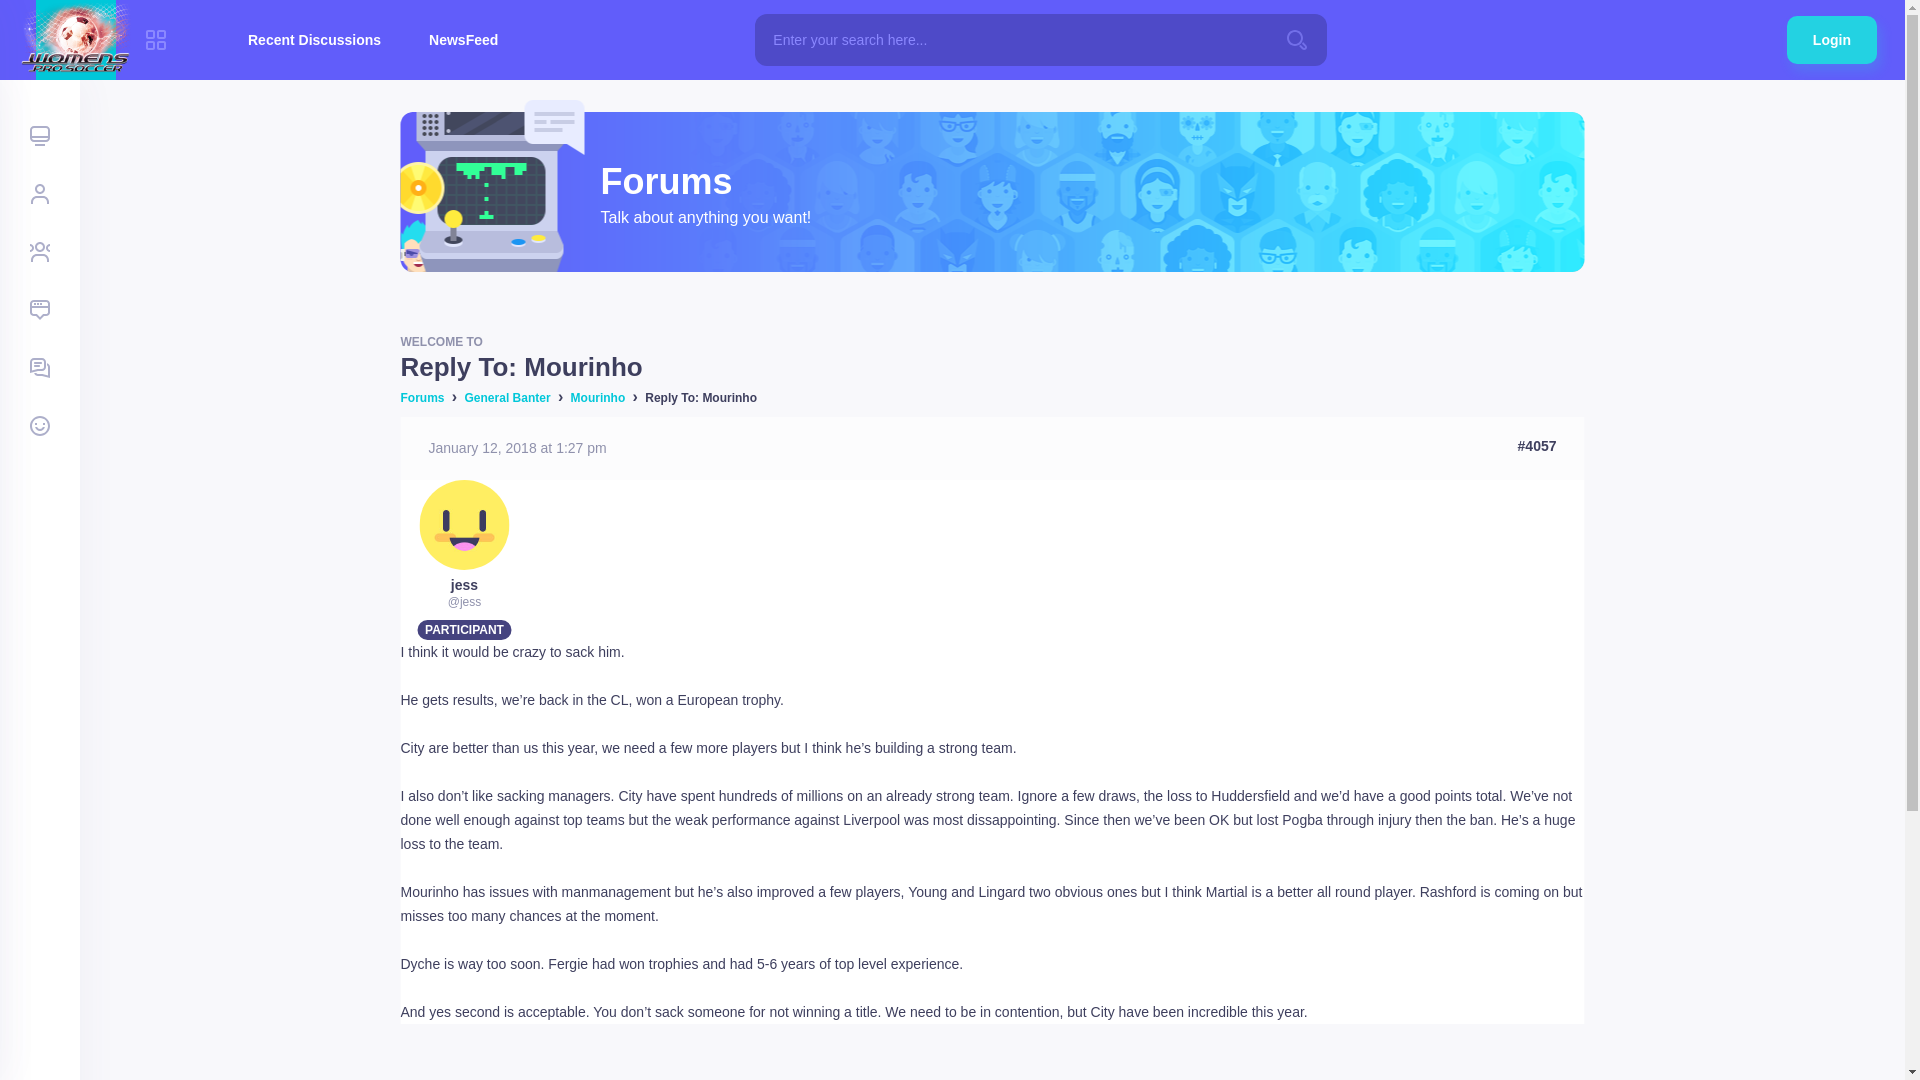 Image resolution: width=1920 pixels, height=1080 pixels. I want to click on jess, so click(464, 584).